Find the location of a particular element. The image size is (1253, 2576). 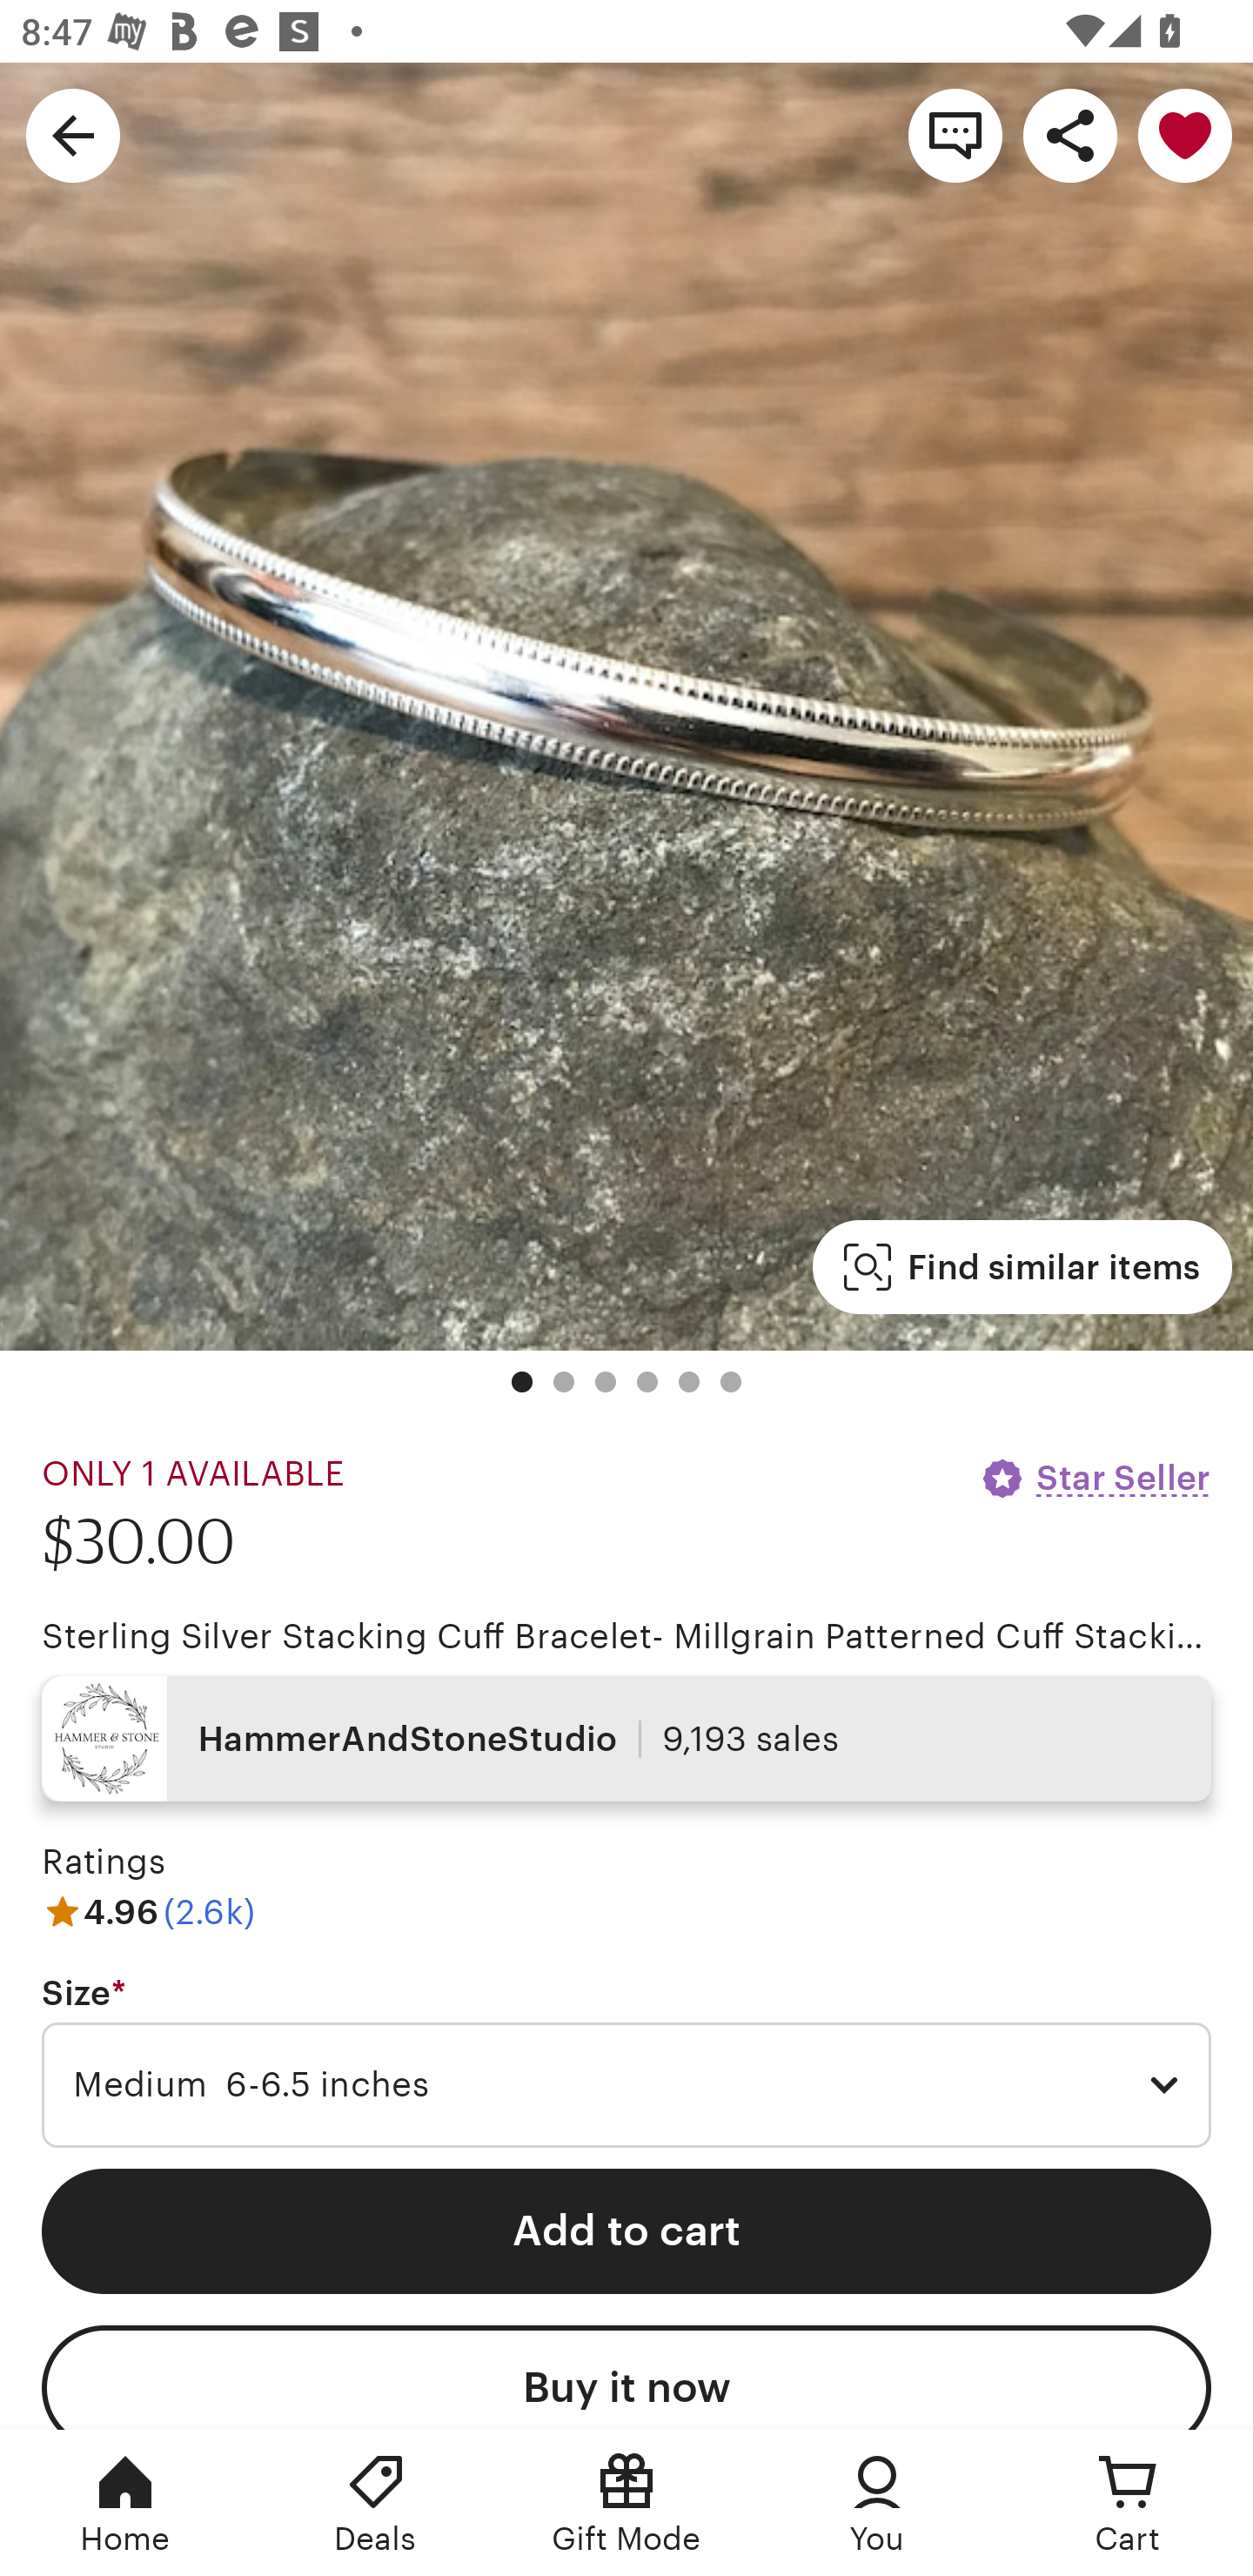

Size * Required Medium  6-6.5 inches is located at coordinates (626, 2062).